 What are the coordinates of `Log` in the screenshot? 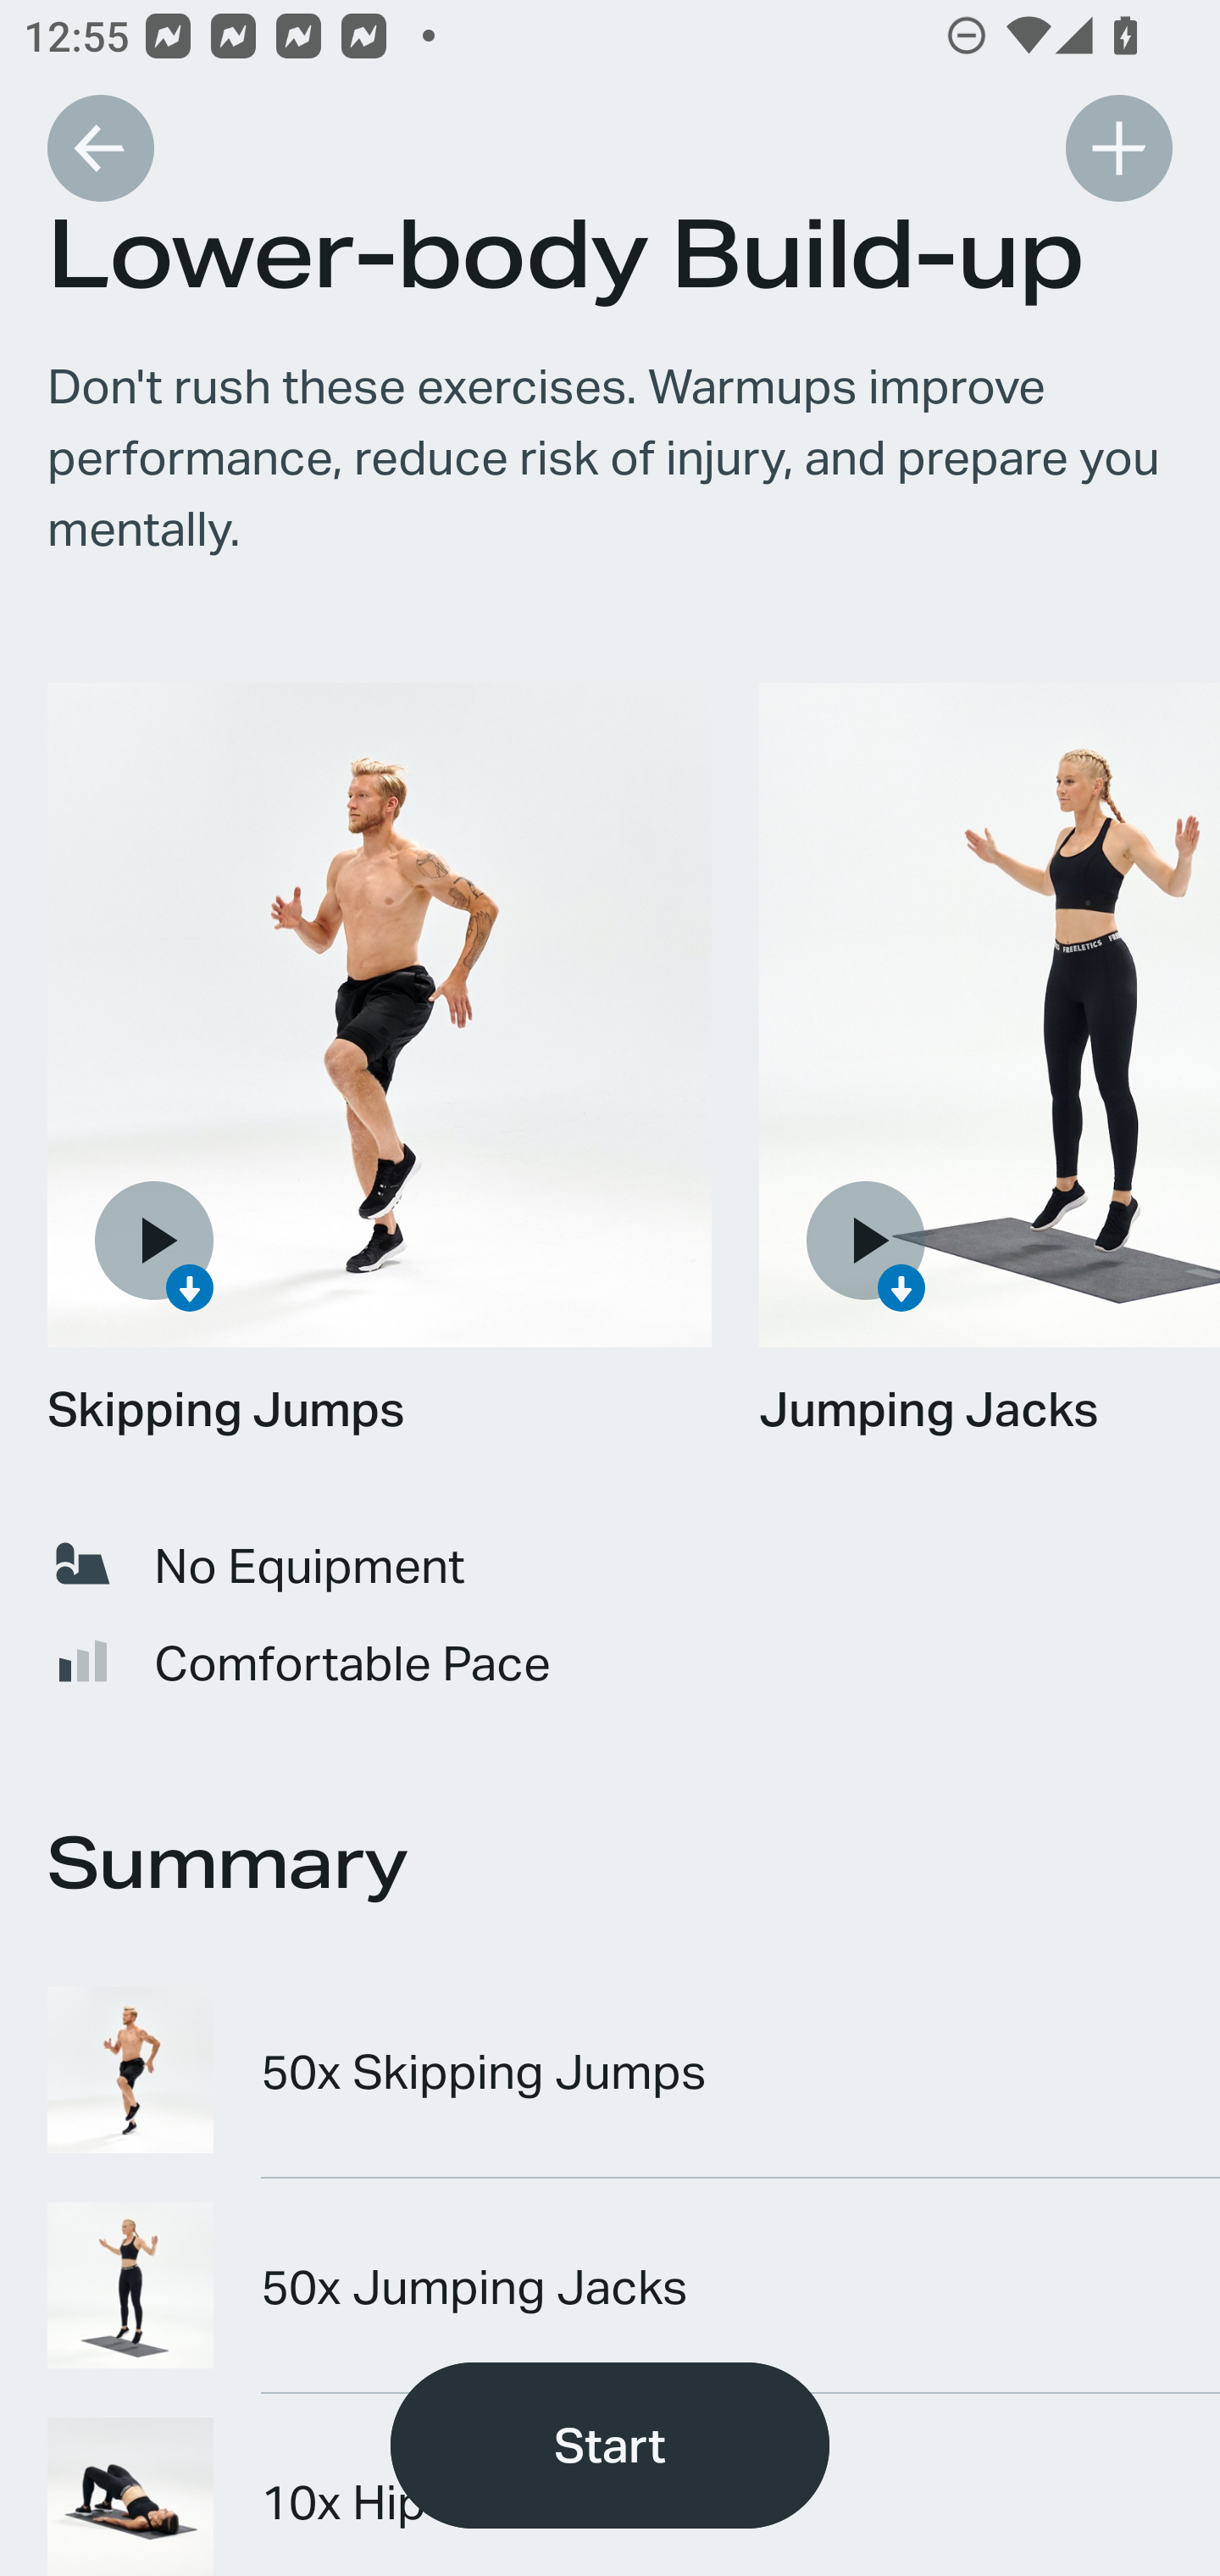 It's located at (1118, 147).